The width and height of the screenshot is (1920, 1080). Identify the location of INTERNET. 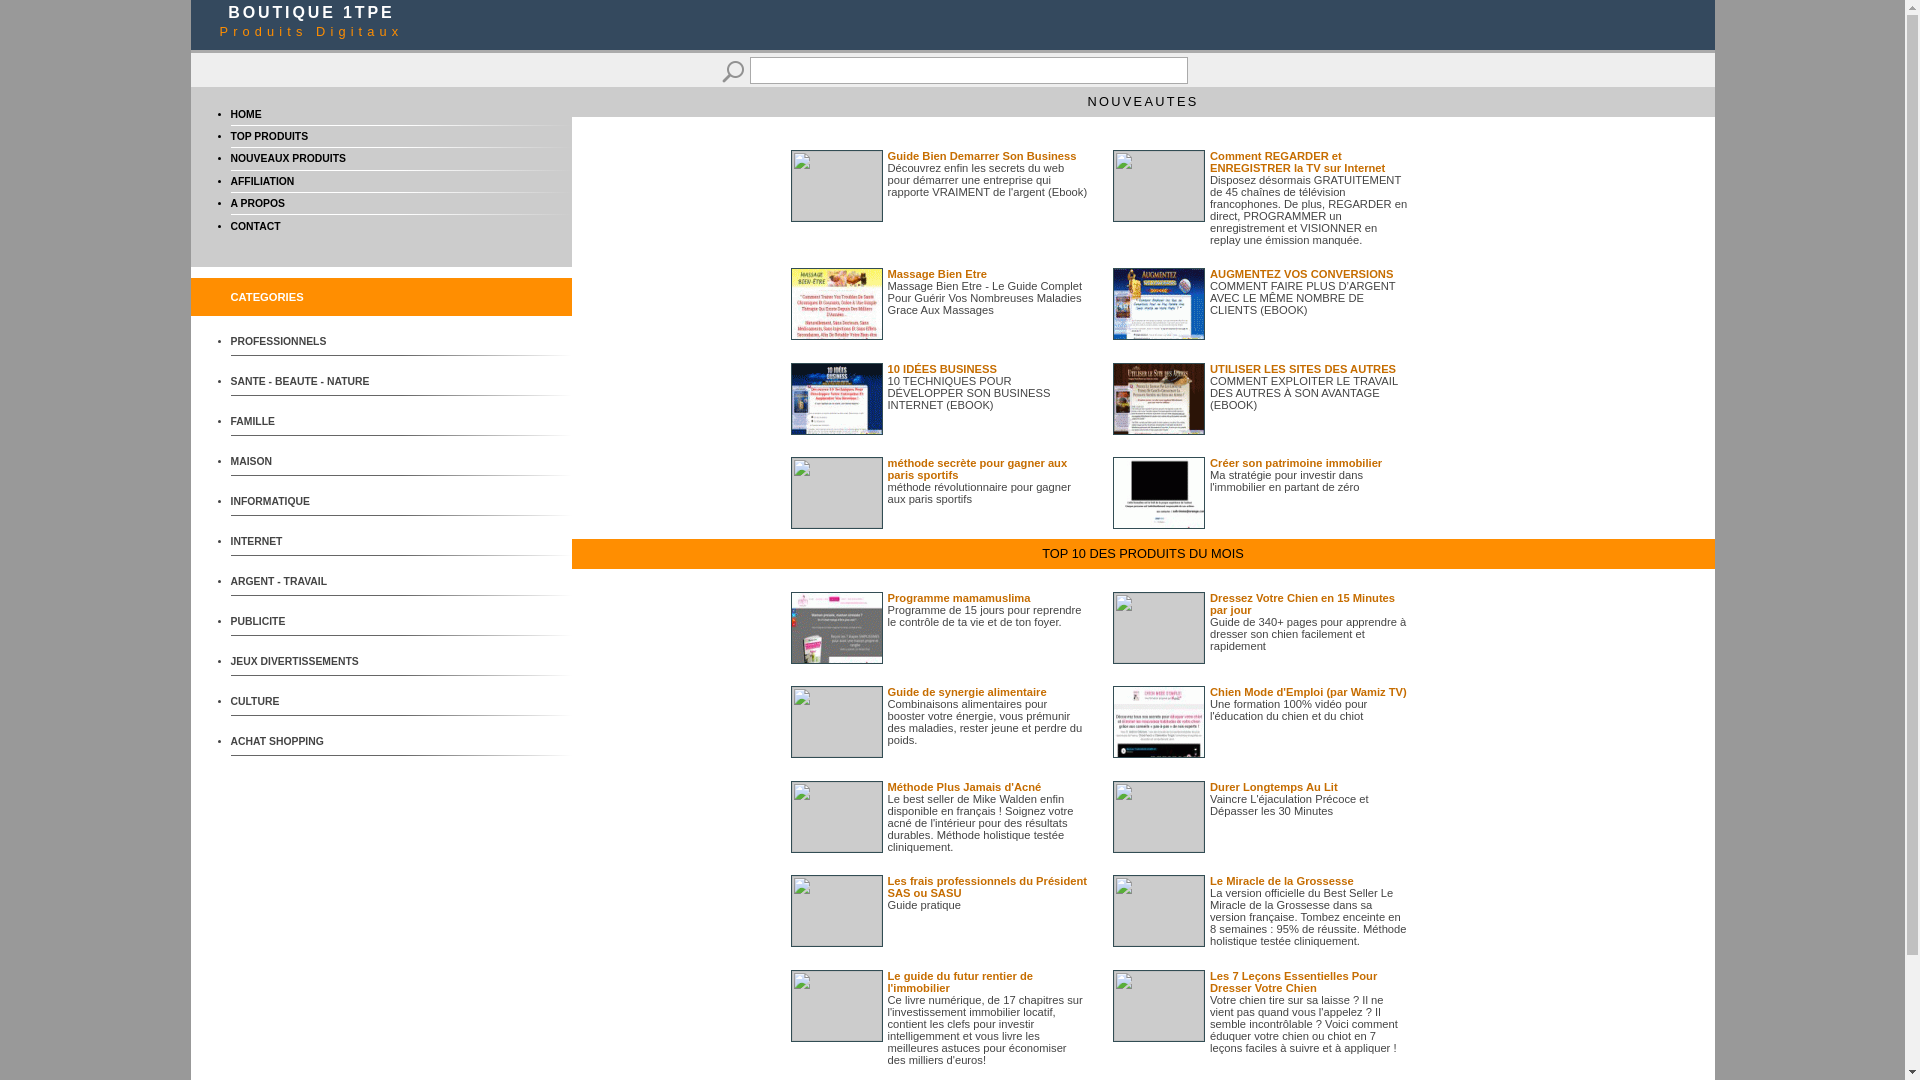
(305, 542).